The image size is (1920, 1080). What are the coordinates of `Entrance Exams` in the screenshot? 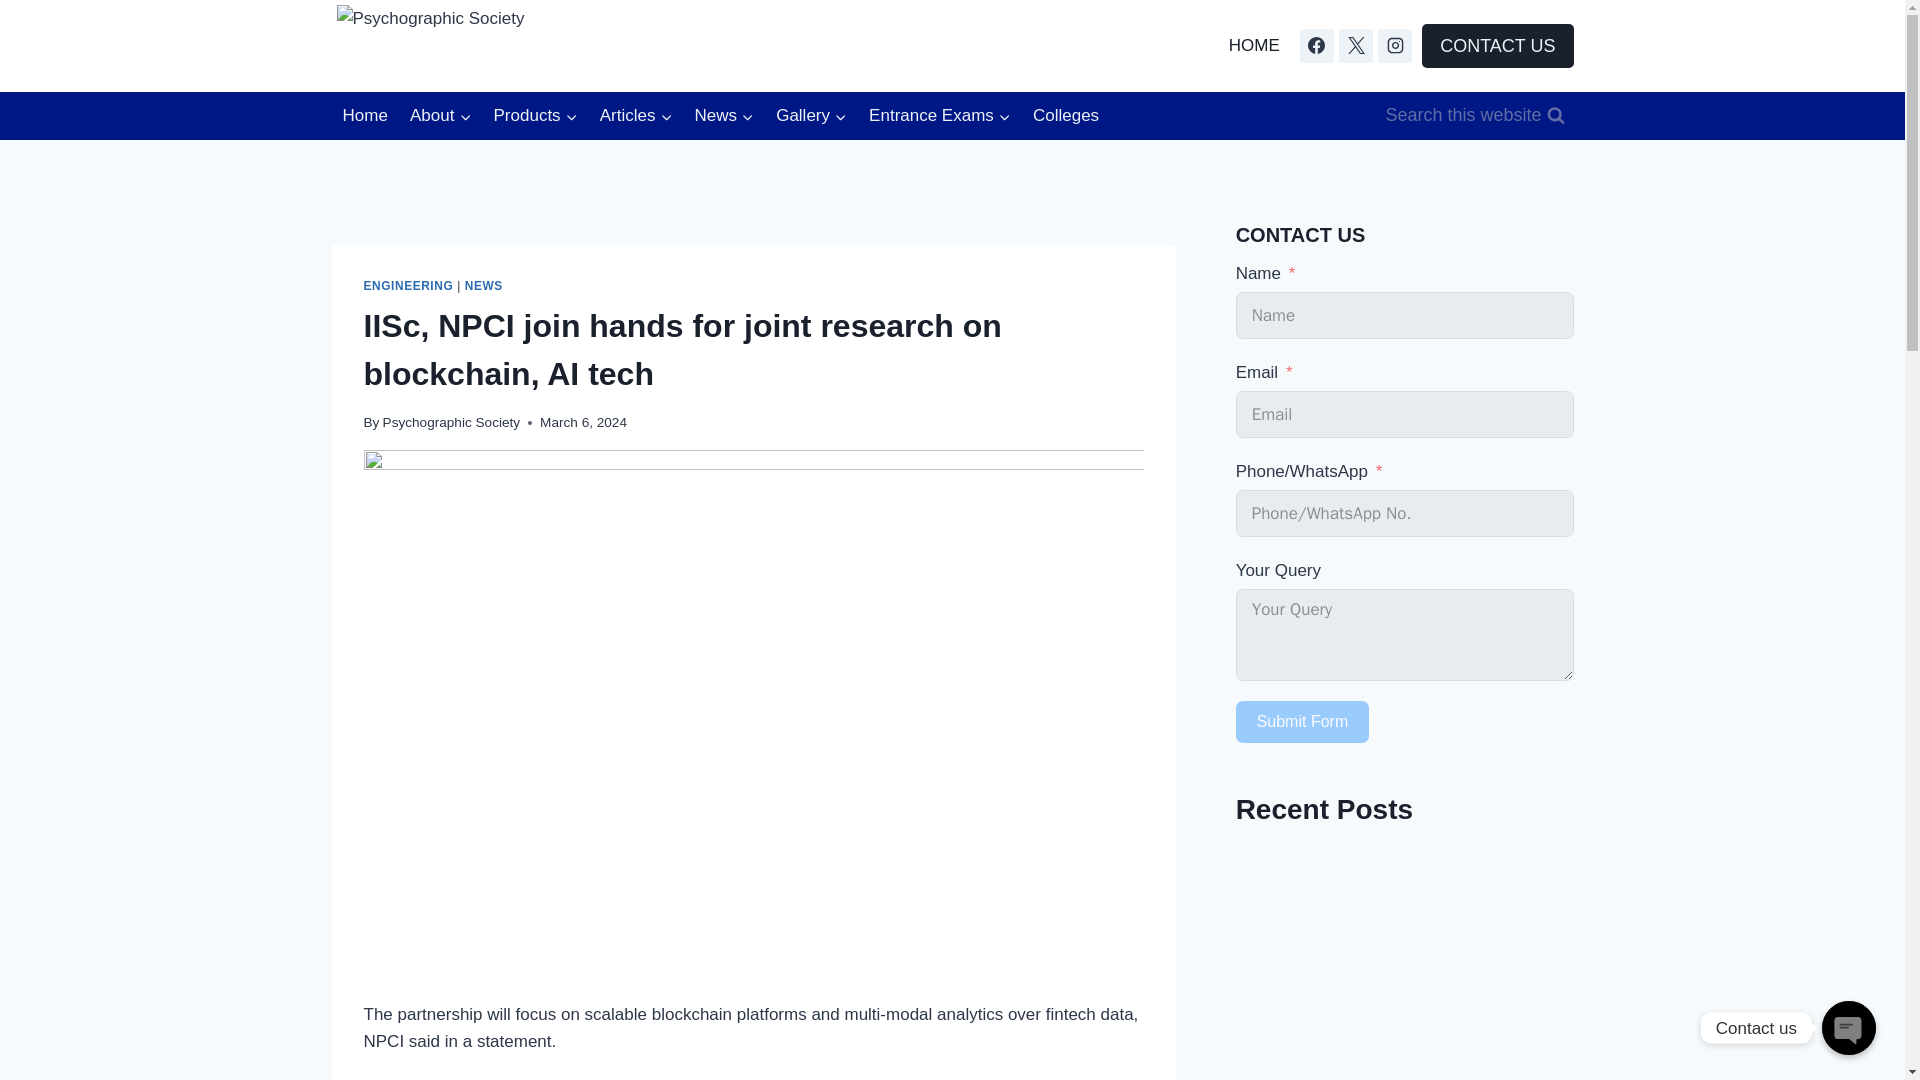 It's located at (940, 116).